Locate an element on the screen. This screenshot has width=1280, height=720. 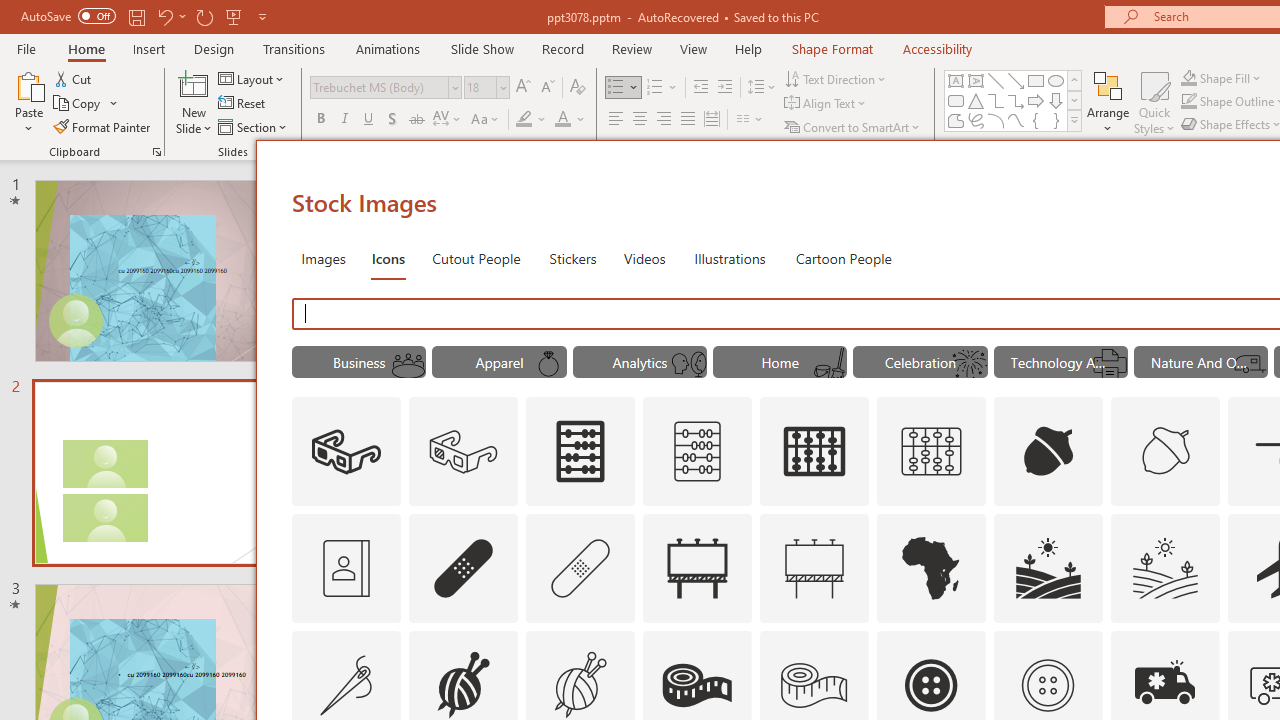
Stickers is located at coordinates (573, 258).